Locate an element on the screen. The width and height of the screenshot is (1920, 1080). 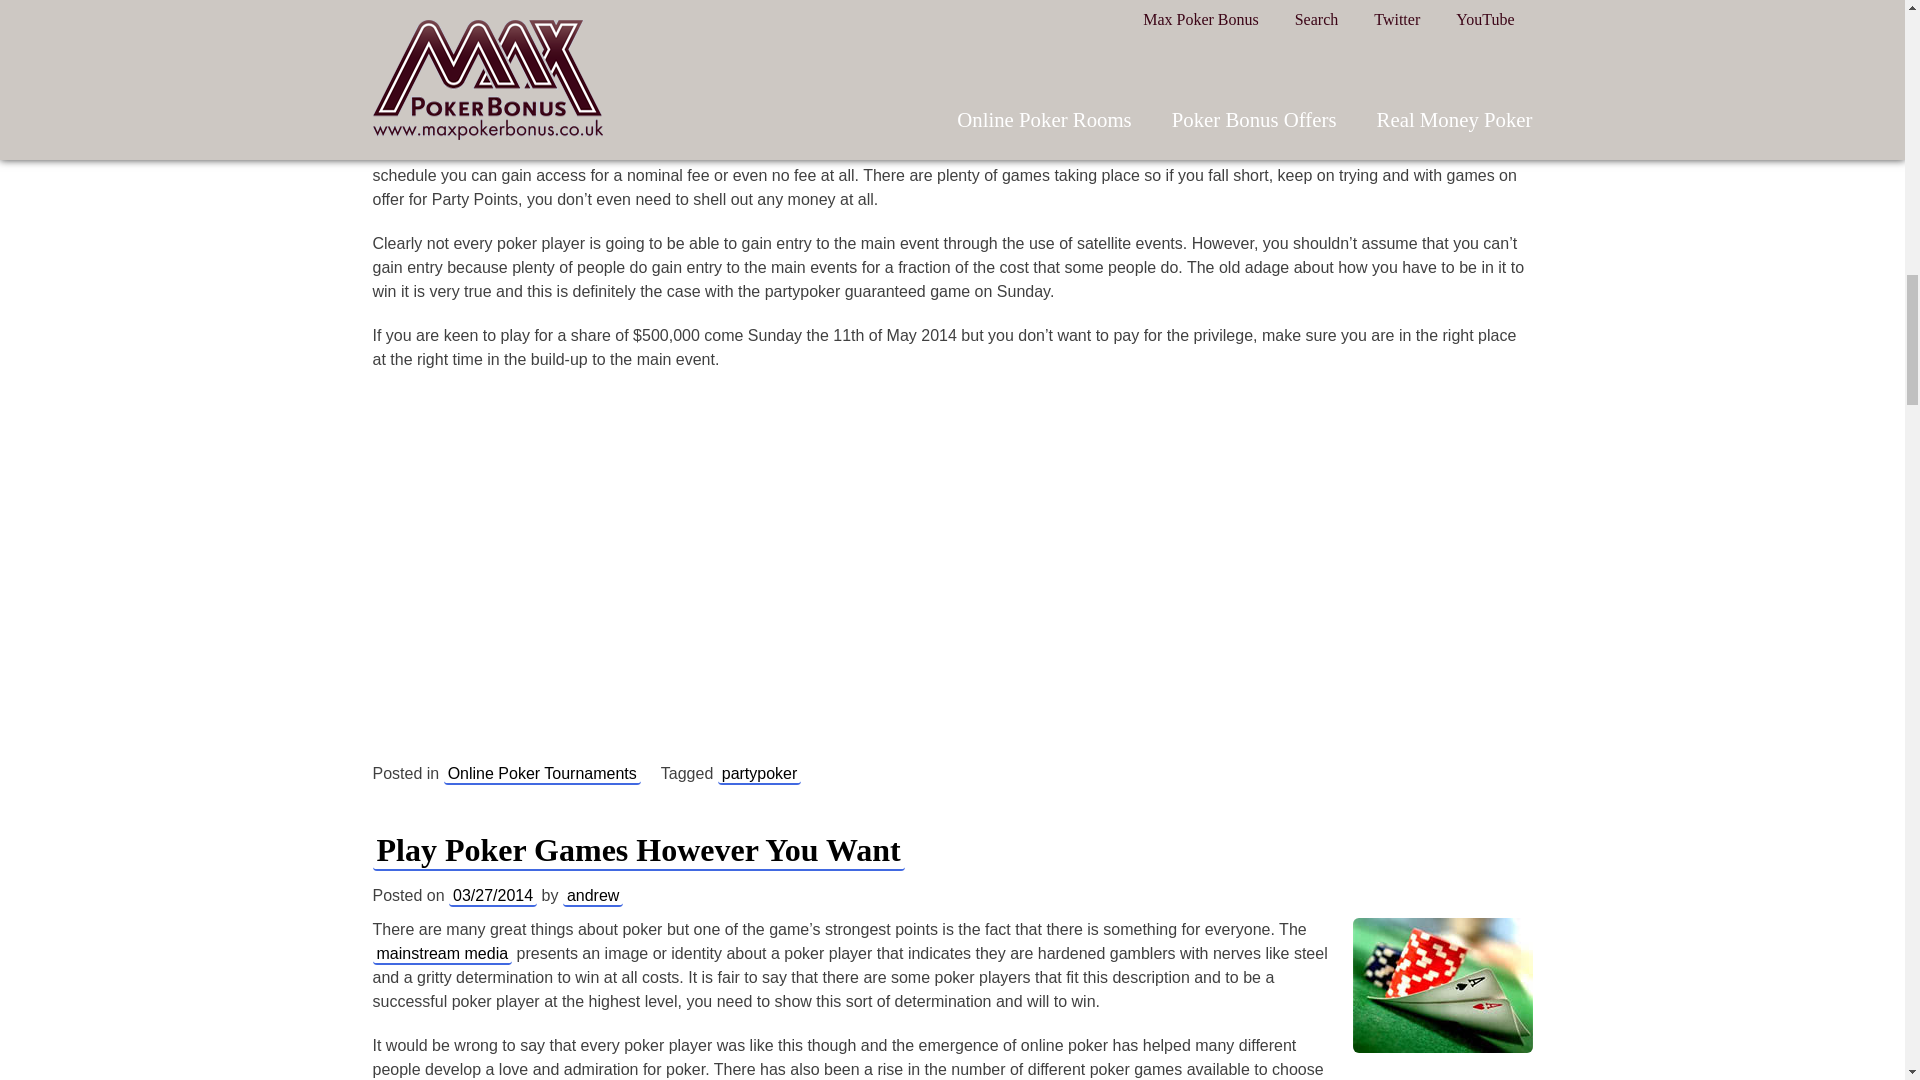
Play Poker Games However You Want is located at coordinates (638, 850).